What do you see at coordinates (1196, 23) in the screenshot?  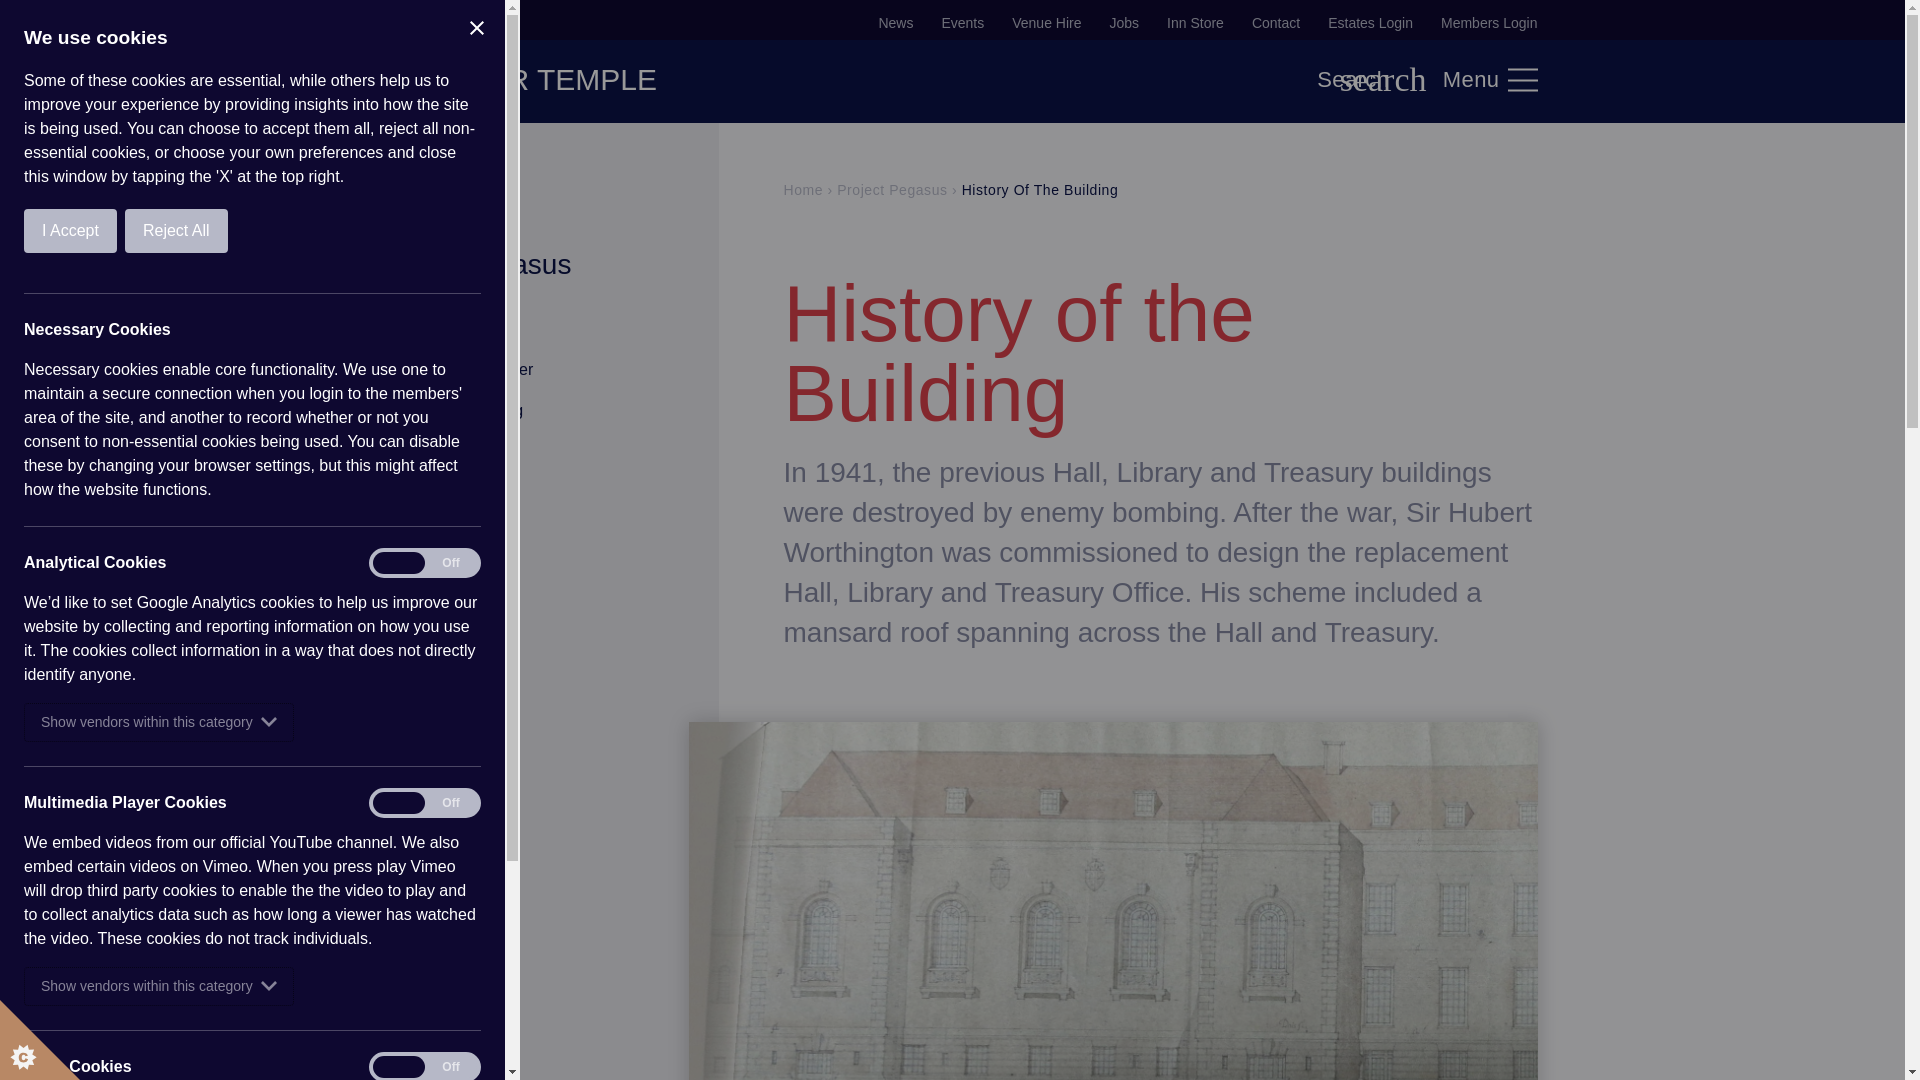 I see `Inn Store` at bounding box center [1196, 23].